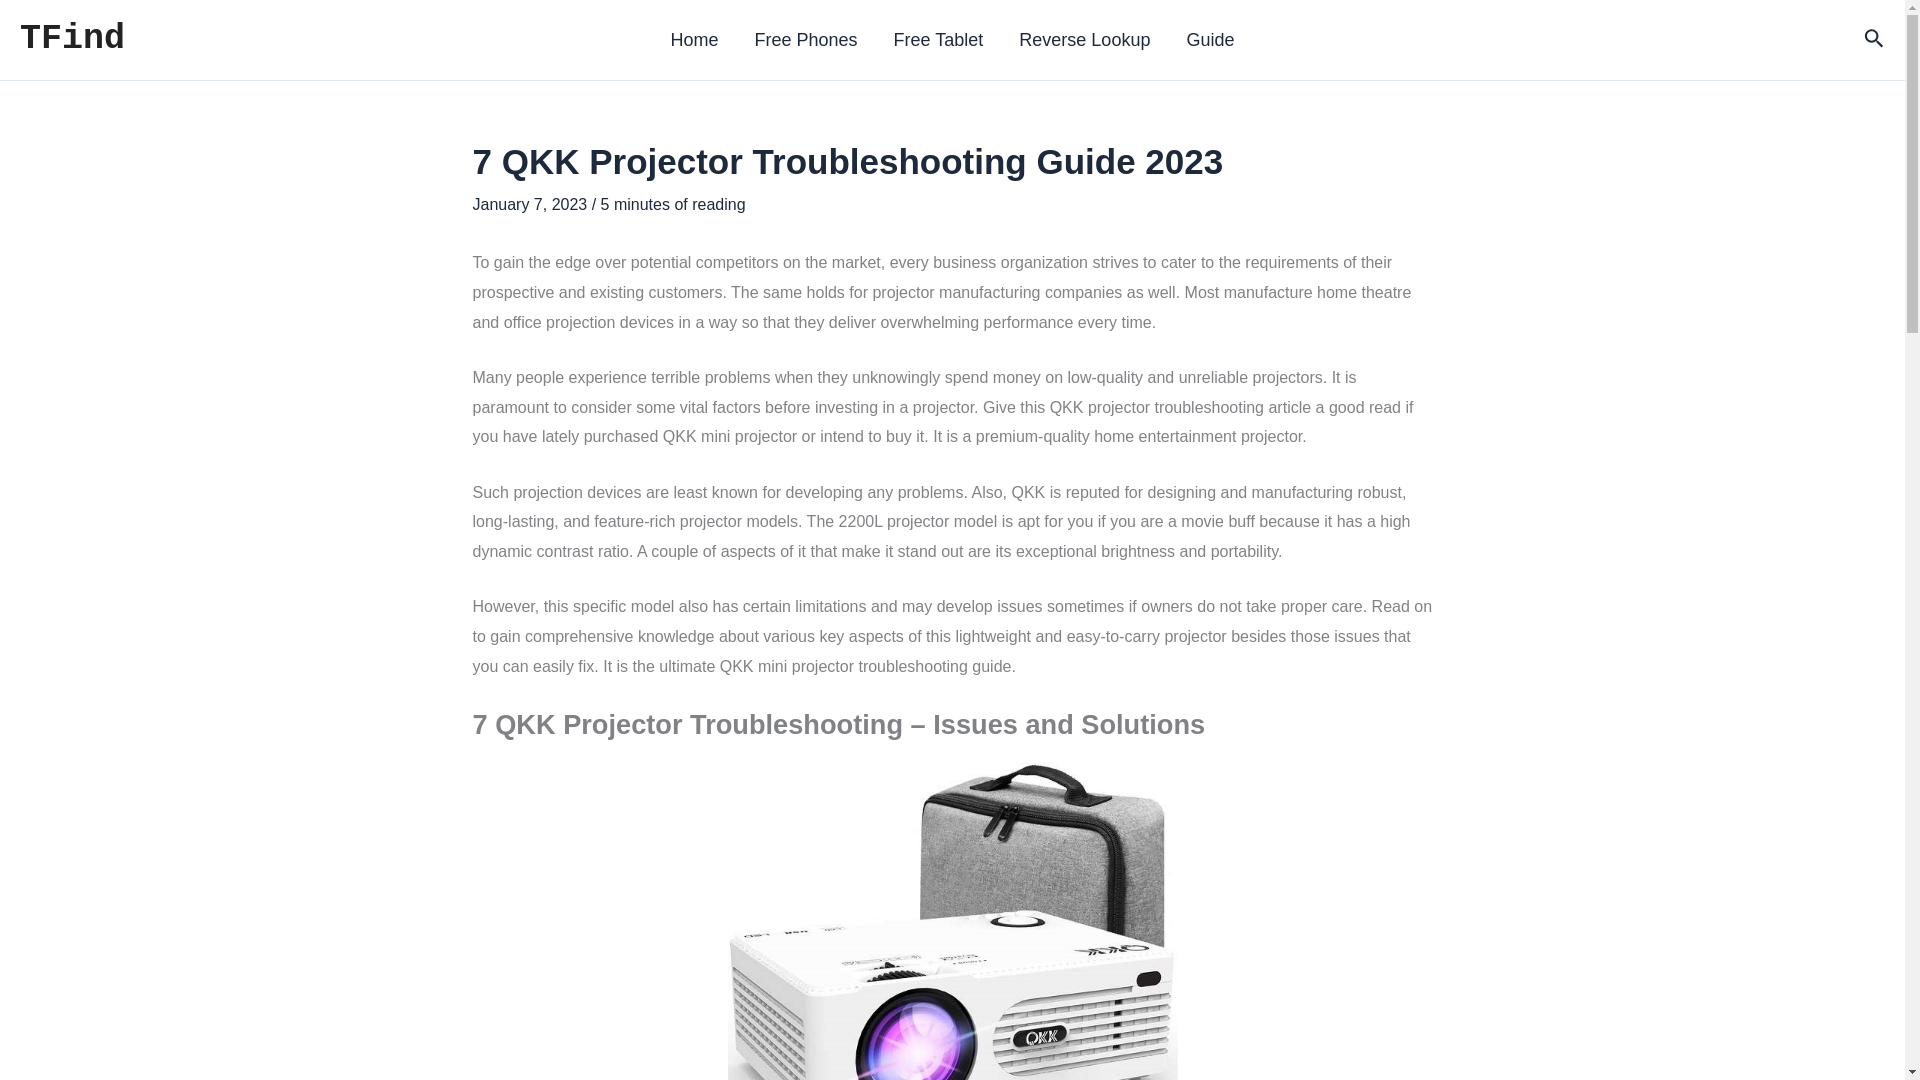 Image resolution: width=1920 pixels, height=1080 pixels. I want to click on Reverse Lookup, so click(1084, 40).